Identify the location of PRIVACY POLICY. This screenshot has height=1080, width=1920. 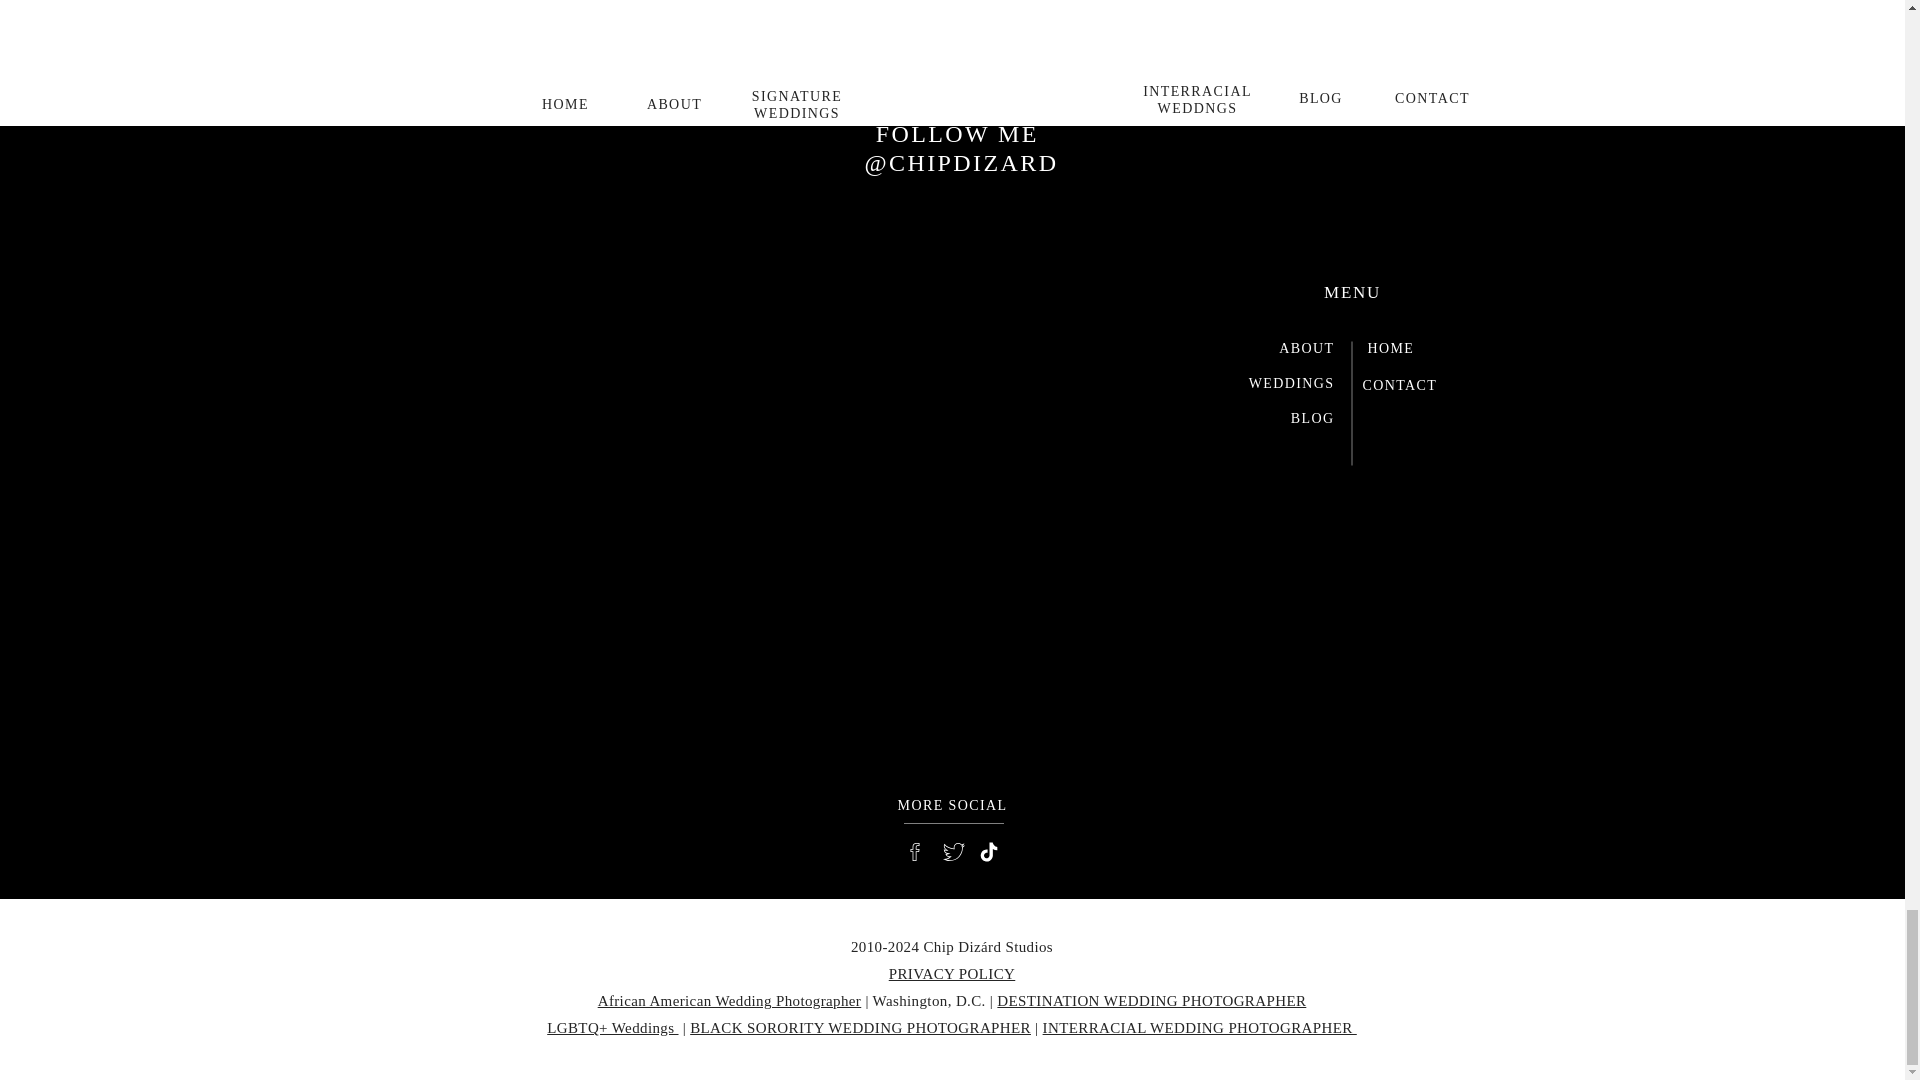
(952, 973).